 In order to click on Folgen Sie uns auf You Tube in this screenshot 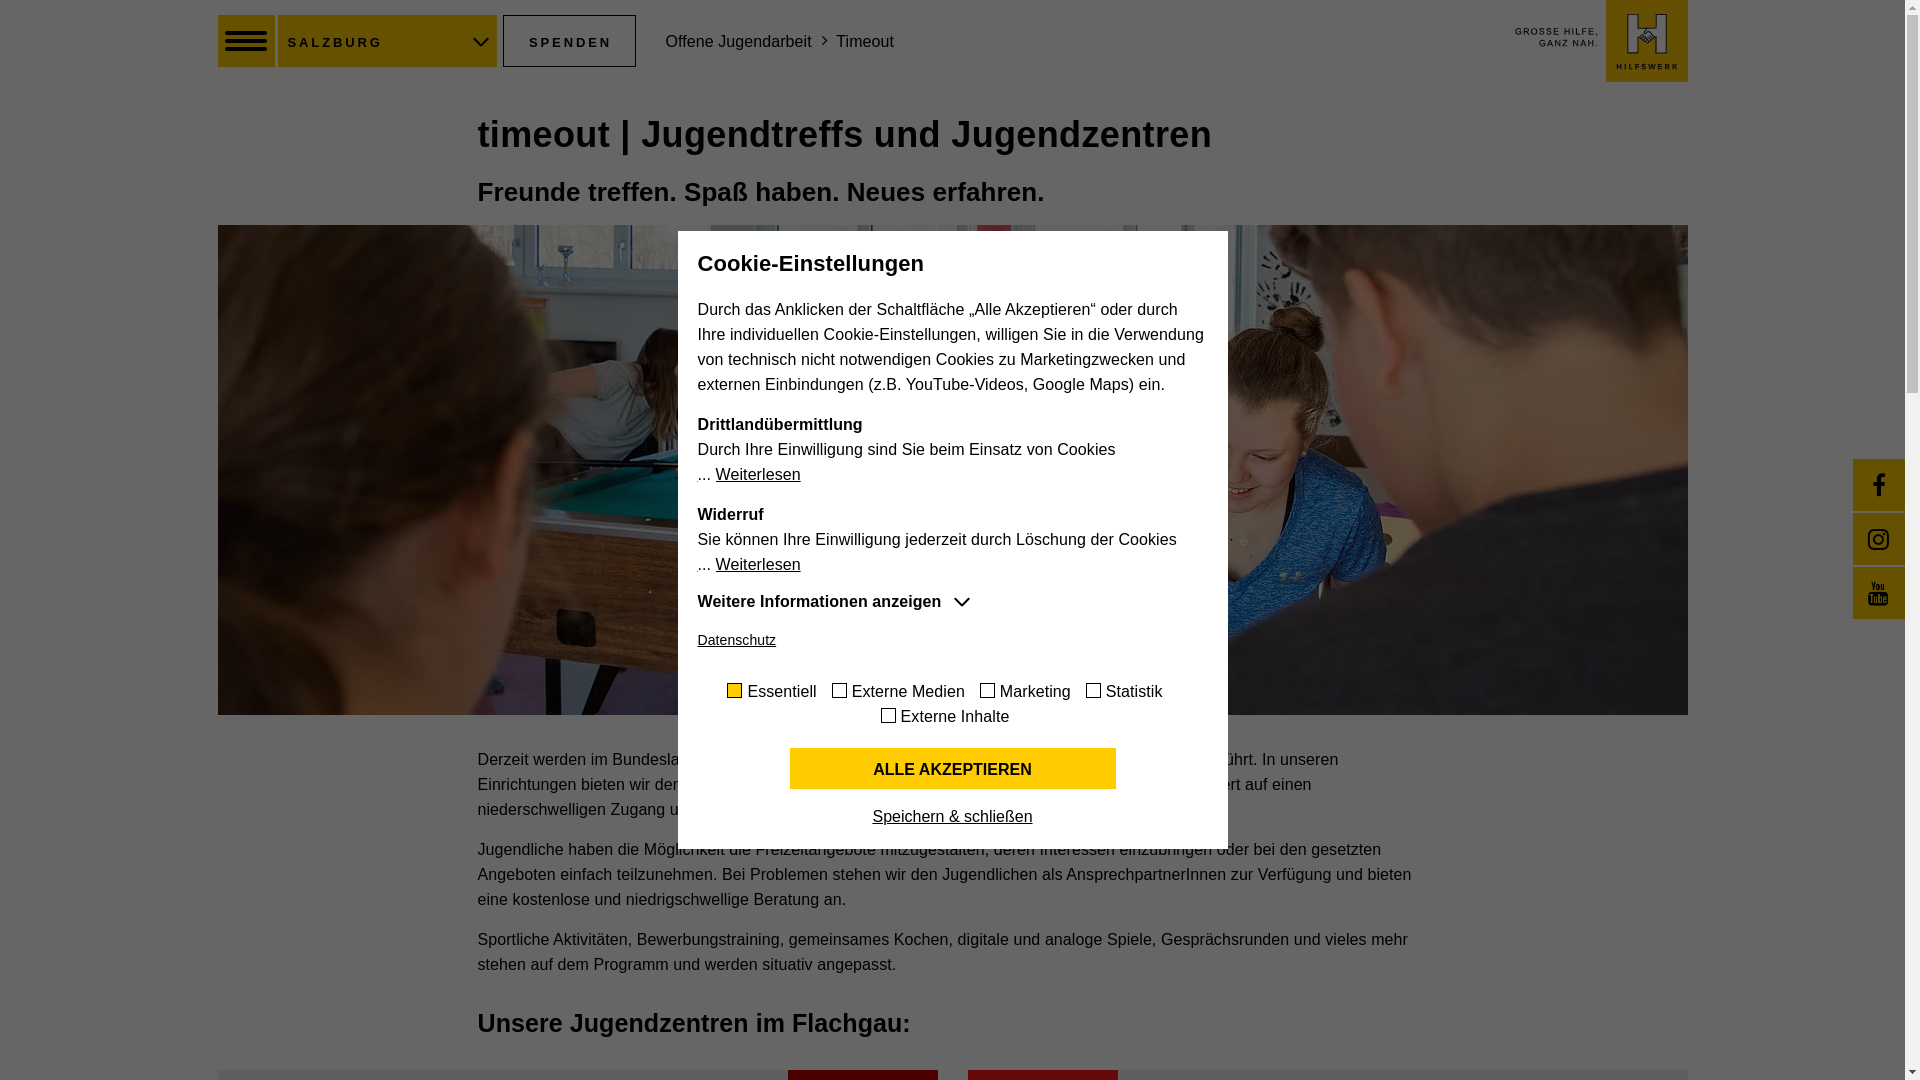, I will do `click(1879, 593)`.